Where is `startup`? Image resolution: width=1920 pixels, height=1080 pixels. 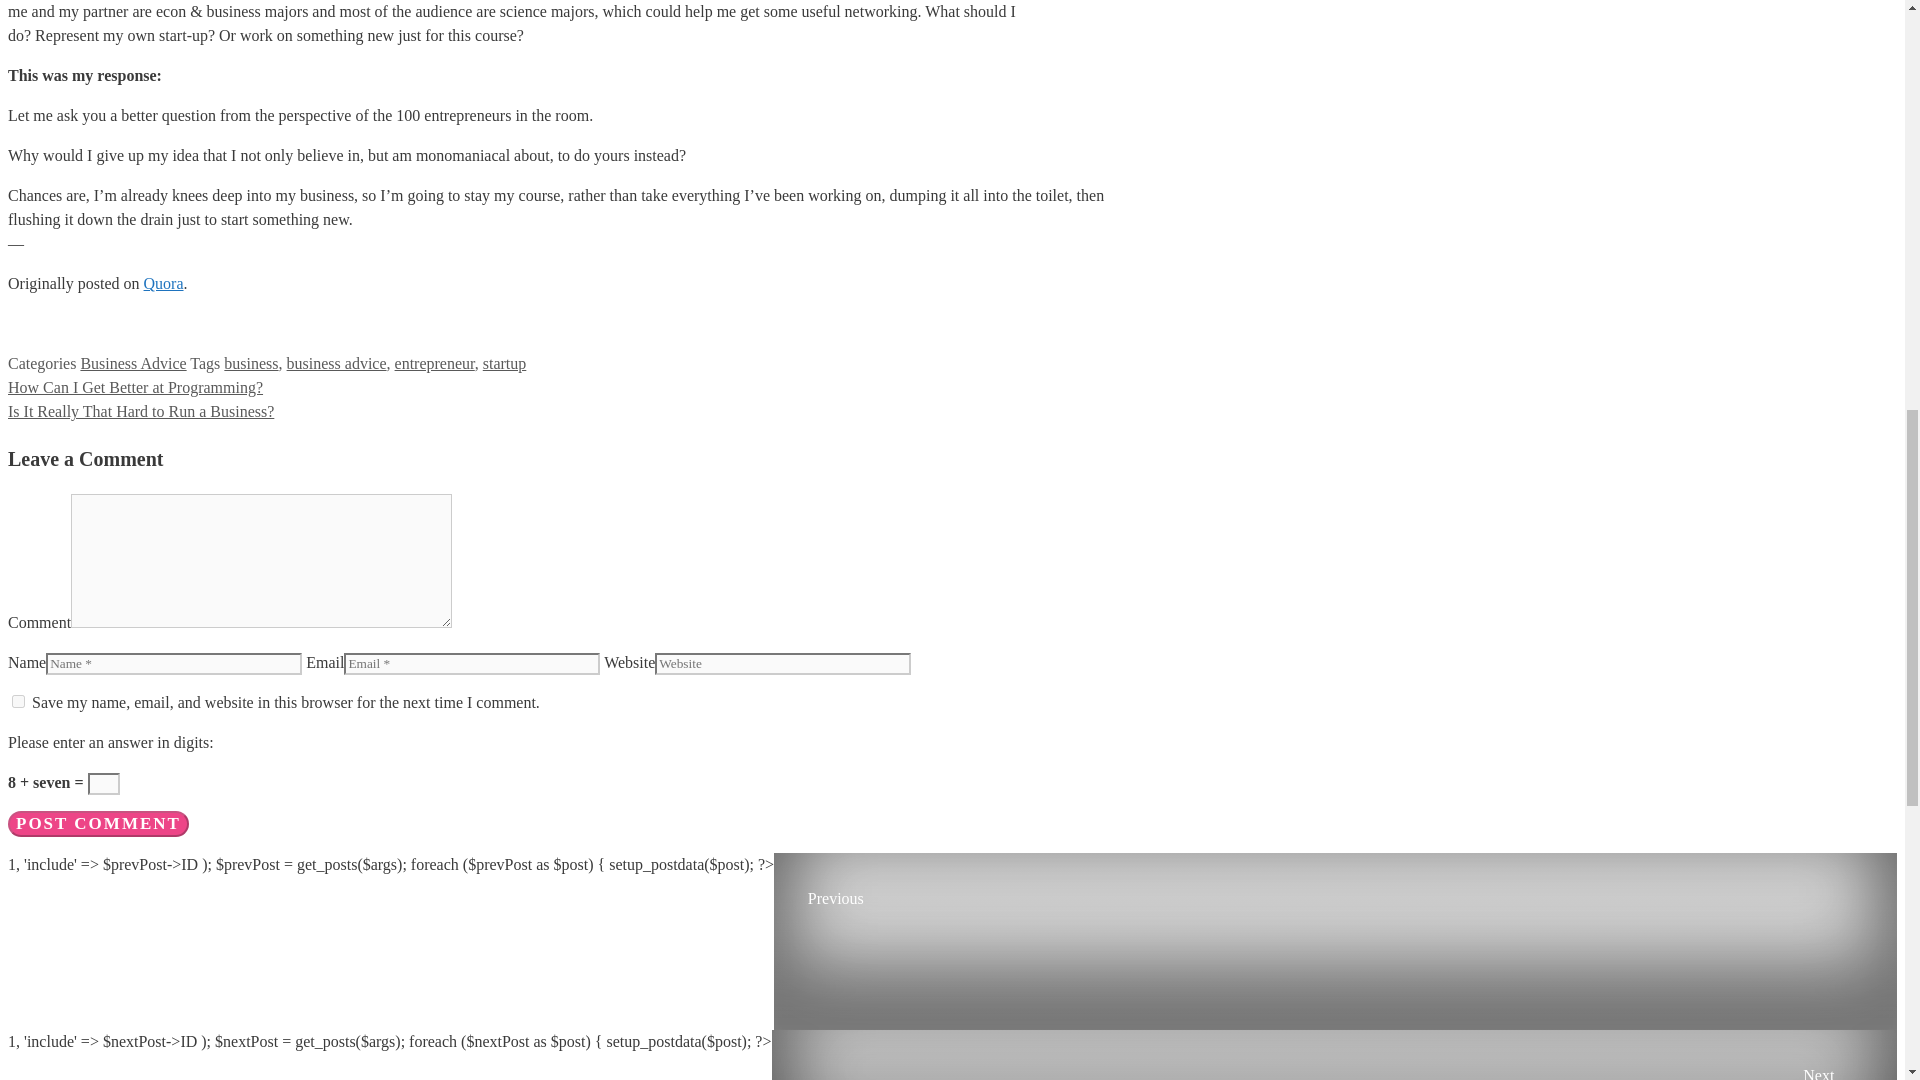
startup is located at coordinates (504, 363).